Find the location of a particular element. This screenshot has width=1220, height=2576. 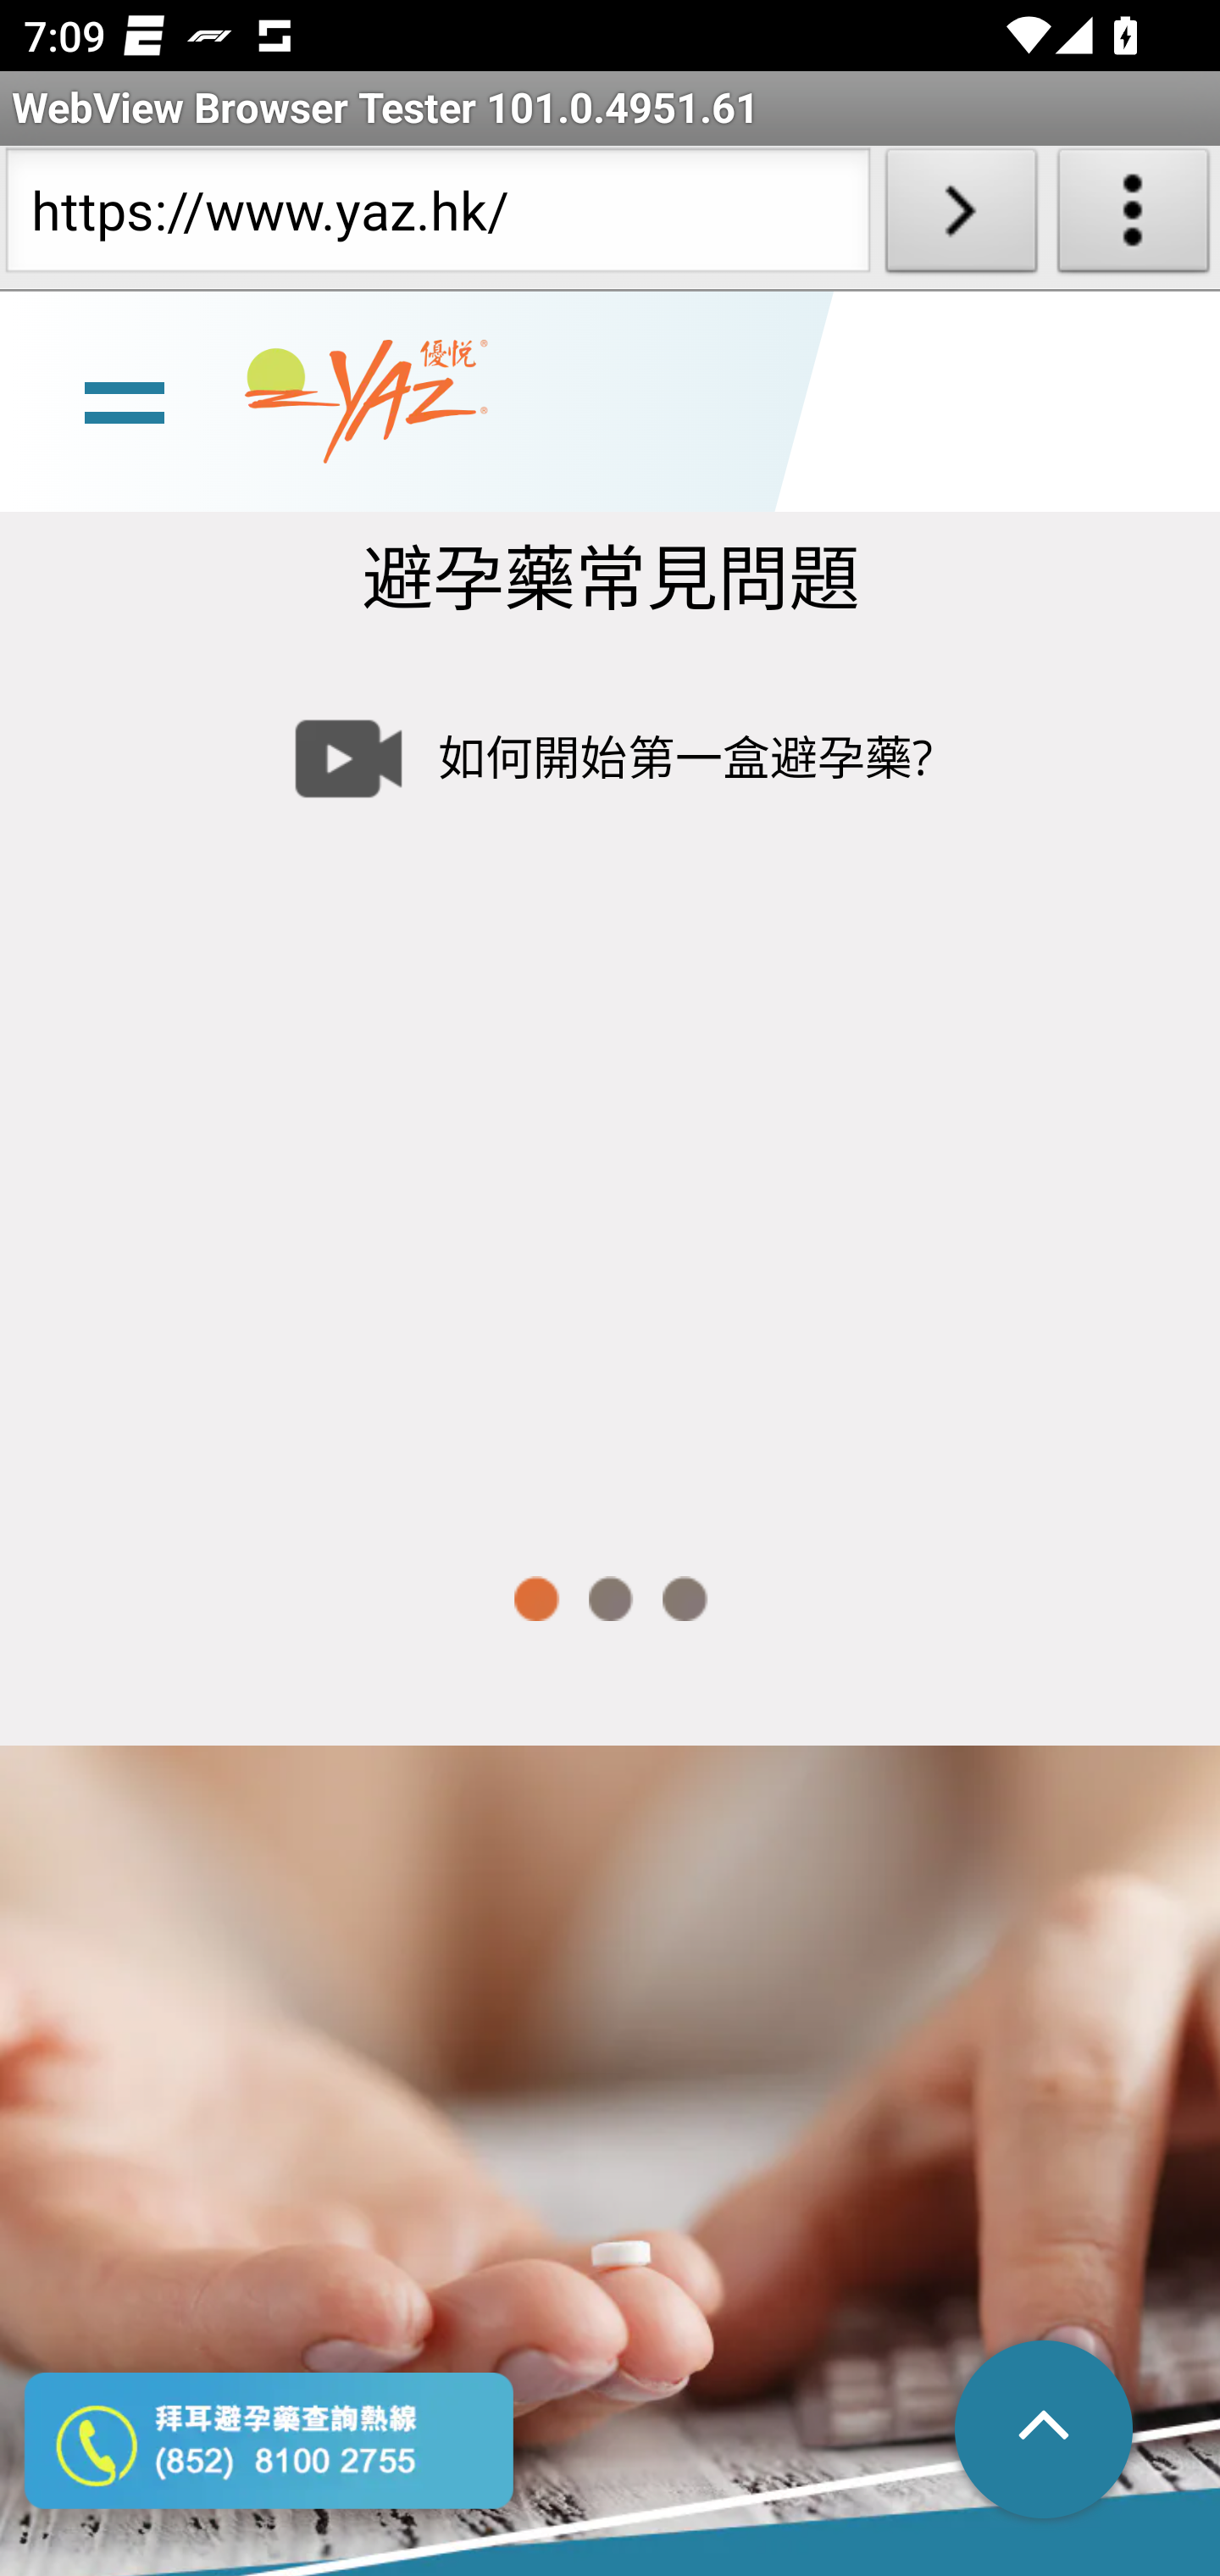

3 of 3 is located at coordinates (685, 1600).